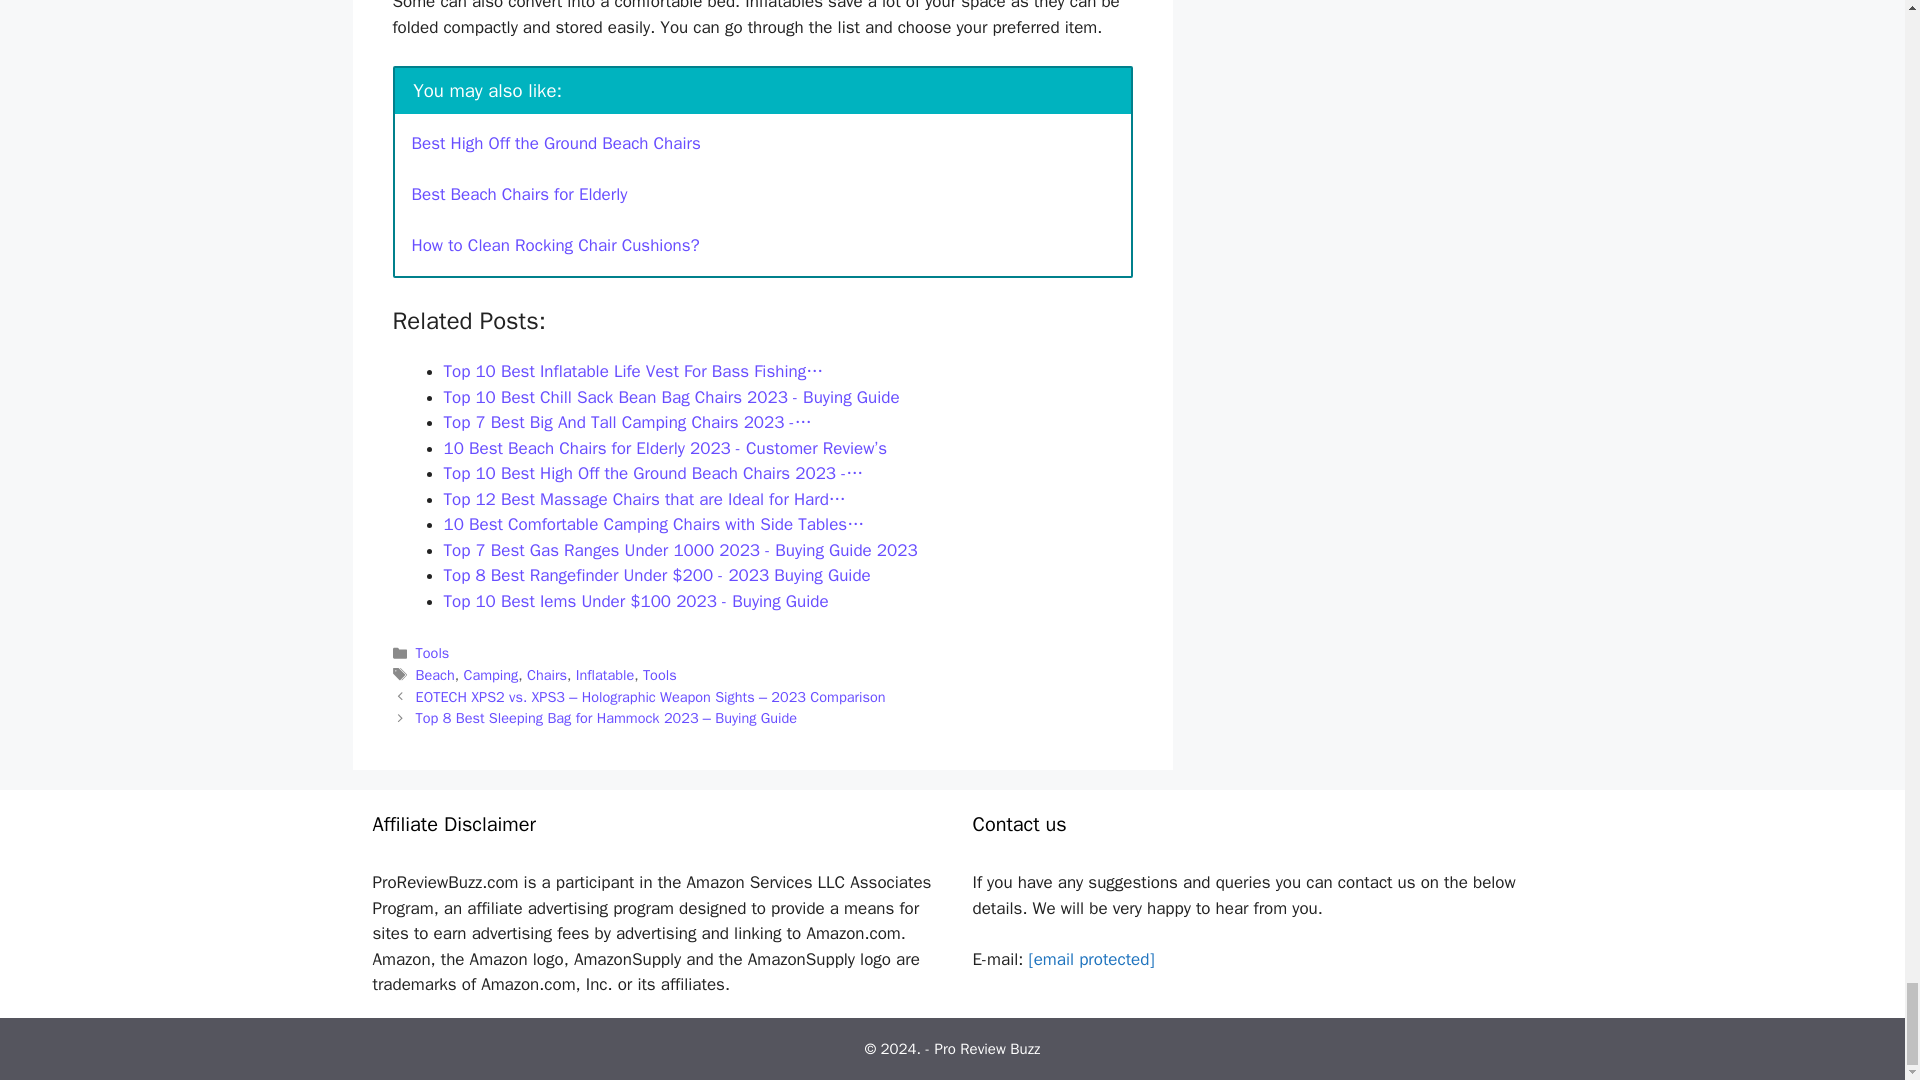 This screenshot has height=1080, width=1920. Describe the element at coordinates (556, 143) in the screenshot. I see `Best High Off the Ground Beach Chairs` at that location.